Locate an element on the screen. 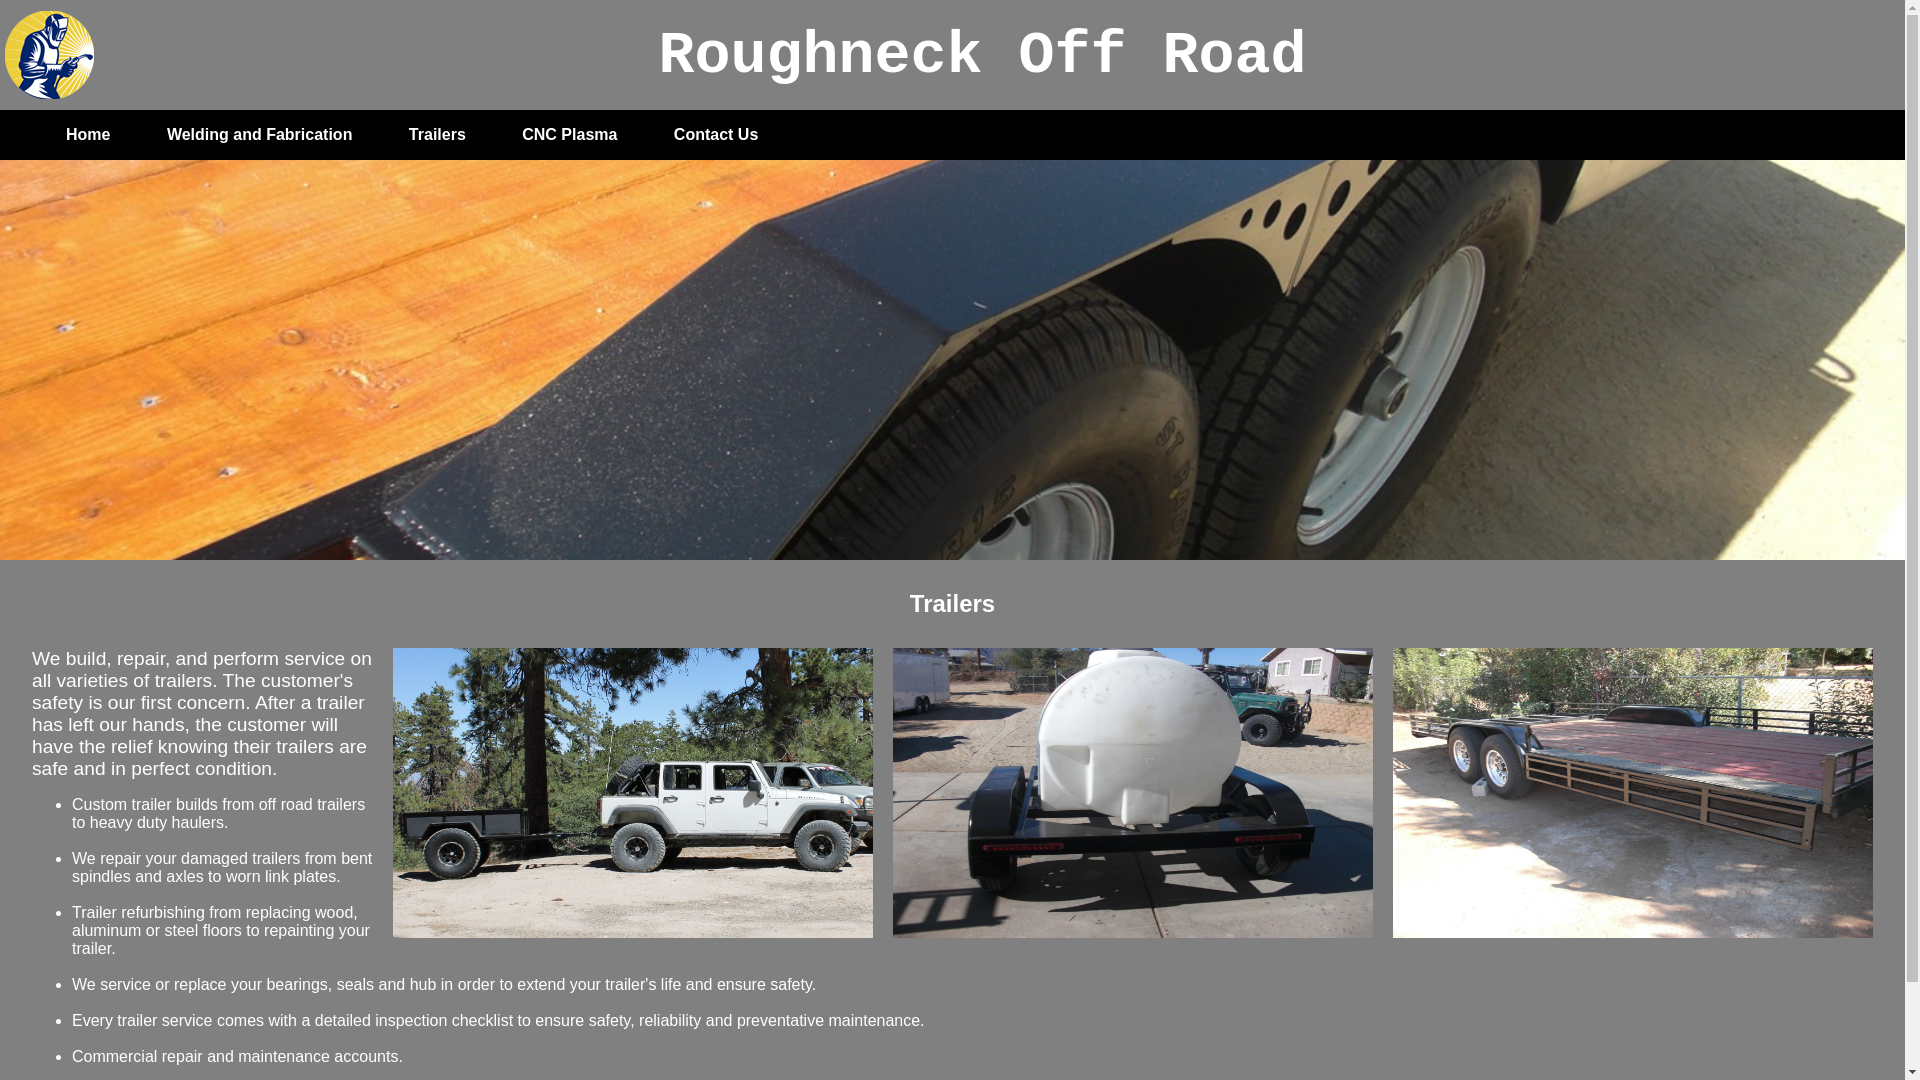 This screenshot has height=1080, width=1920. Home is located at coordinates (88, 134).